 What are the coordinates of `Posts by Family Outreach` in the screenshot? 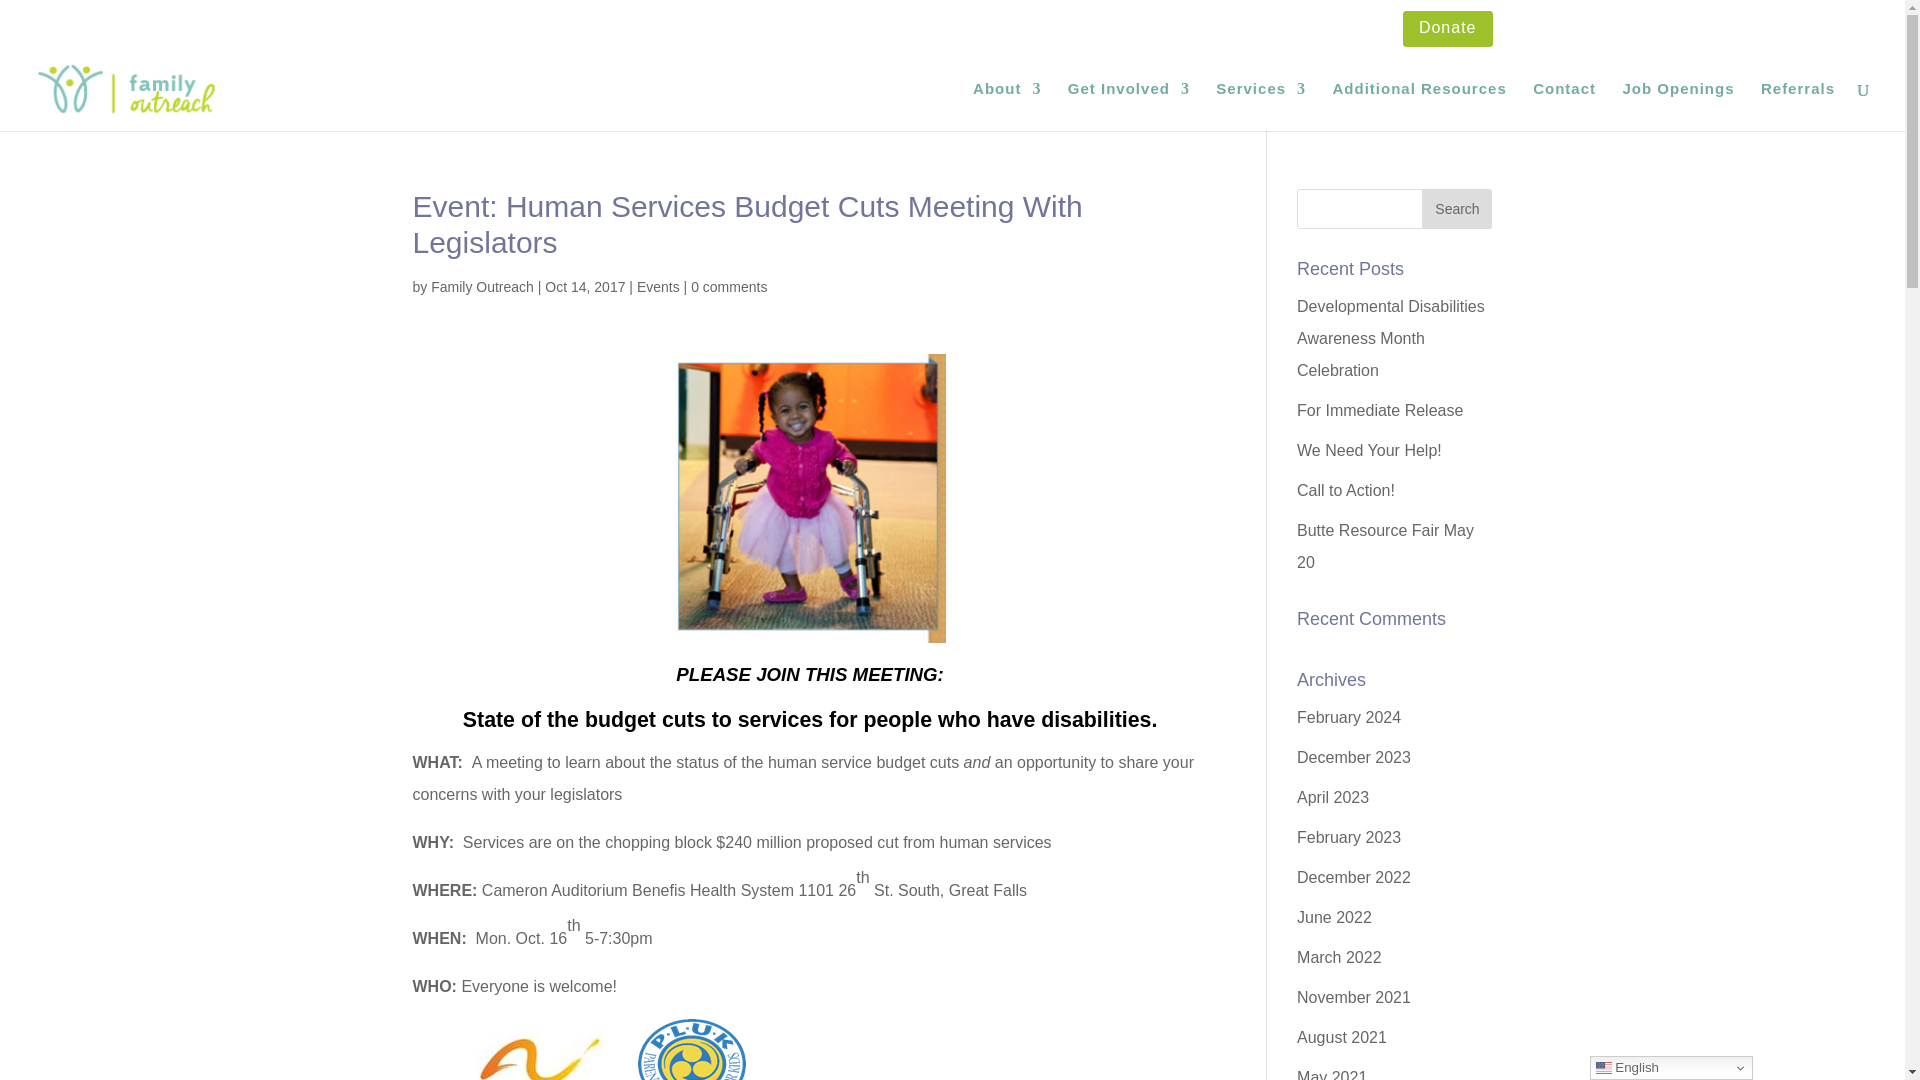 It's located at (482, 286).